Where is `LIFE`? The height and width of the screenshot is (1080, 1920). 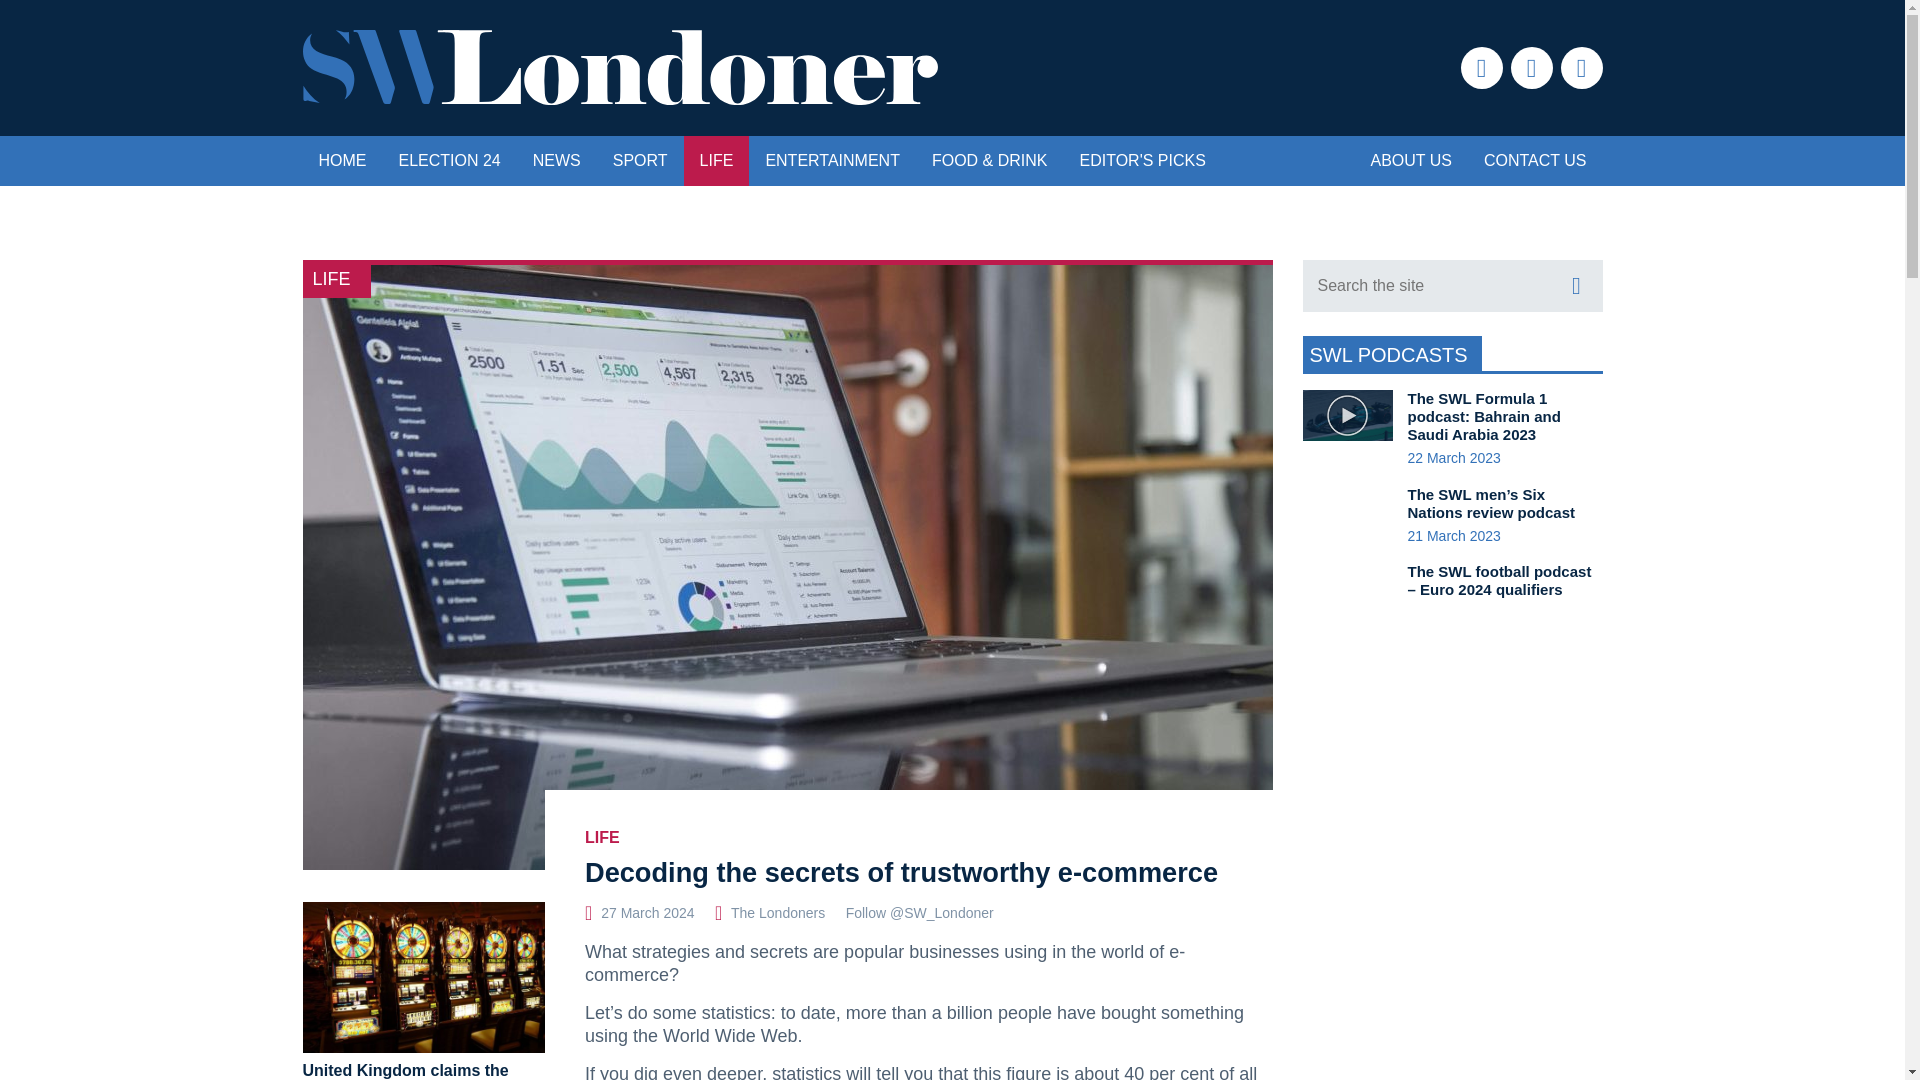 LIFE is located at coordinates (602, 837).